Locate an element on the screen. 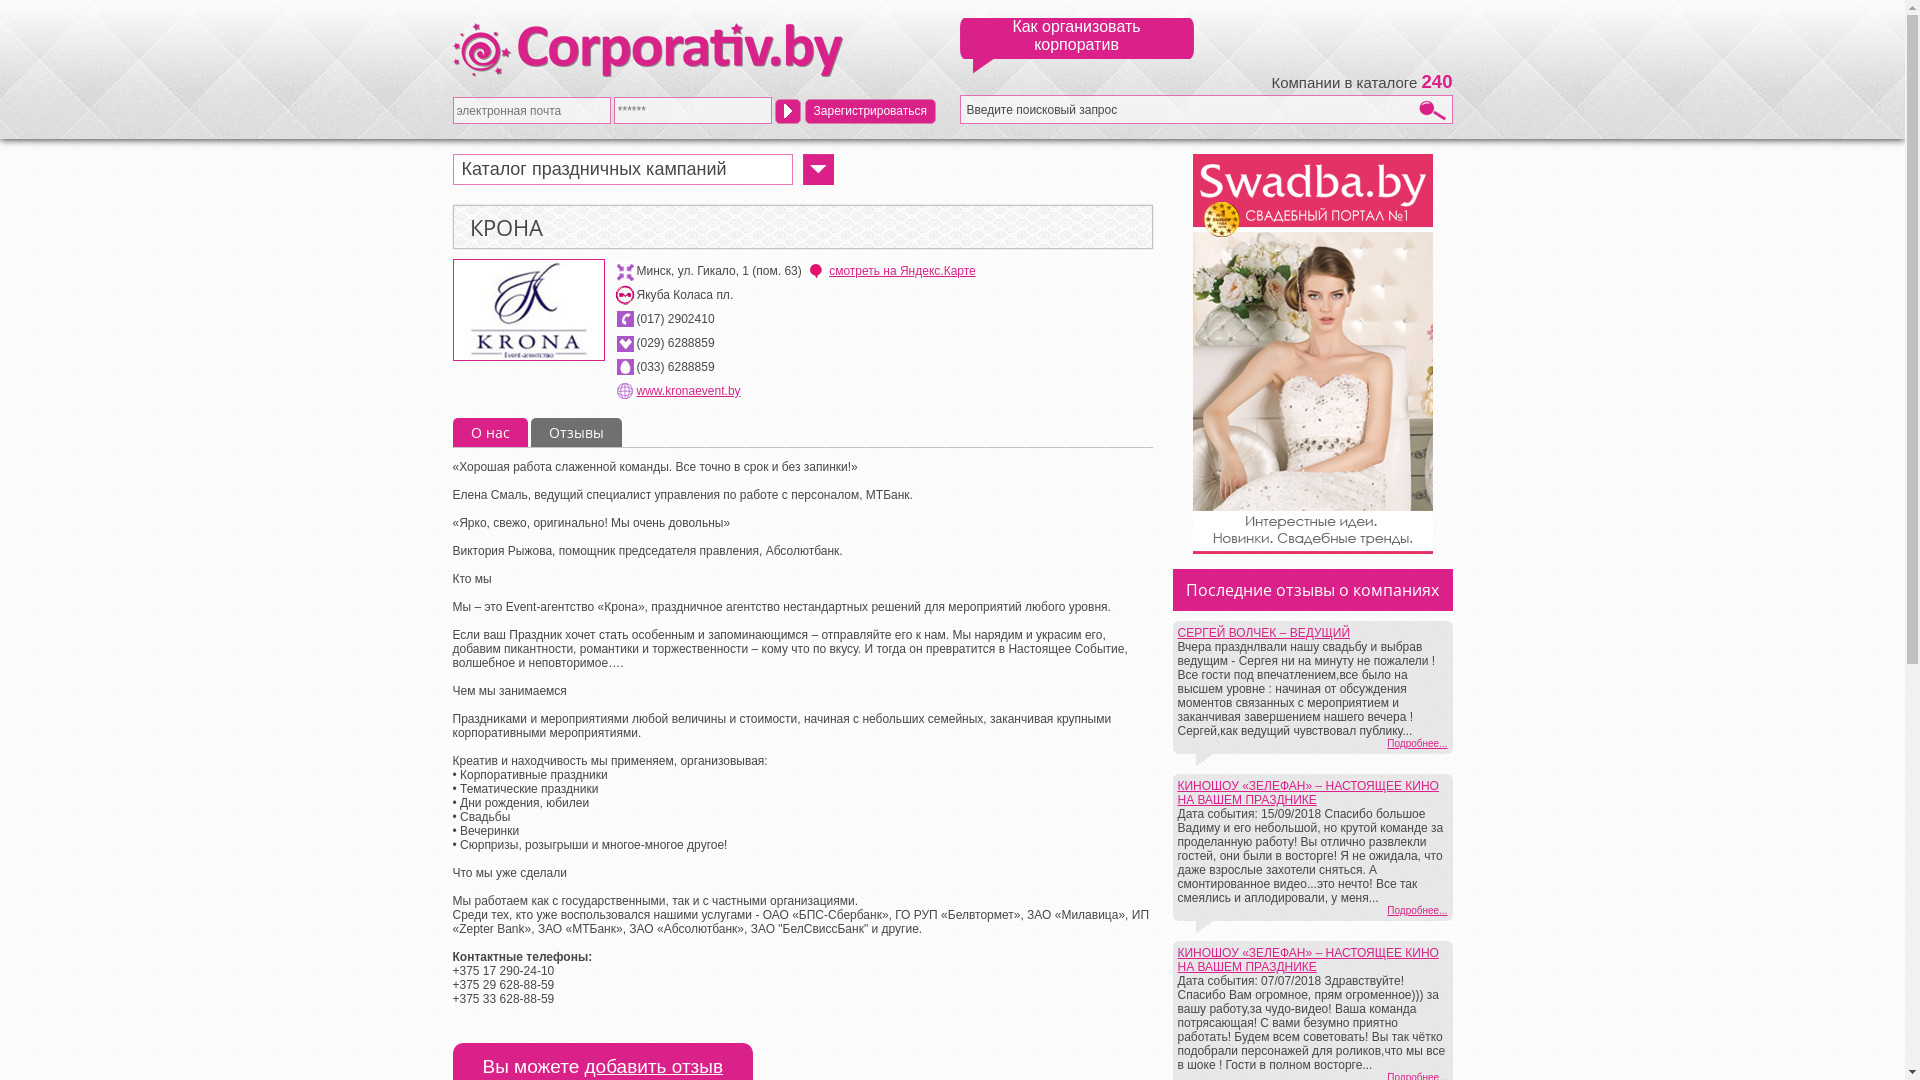 This screenshot has height=1080, width=1920. www.kronaevent.by is located at coordinates (688, 391).